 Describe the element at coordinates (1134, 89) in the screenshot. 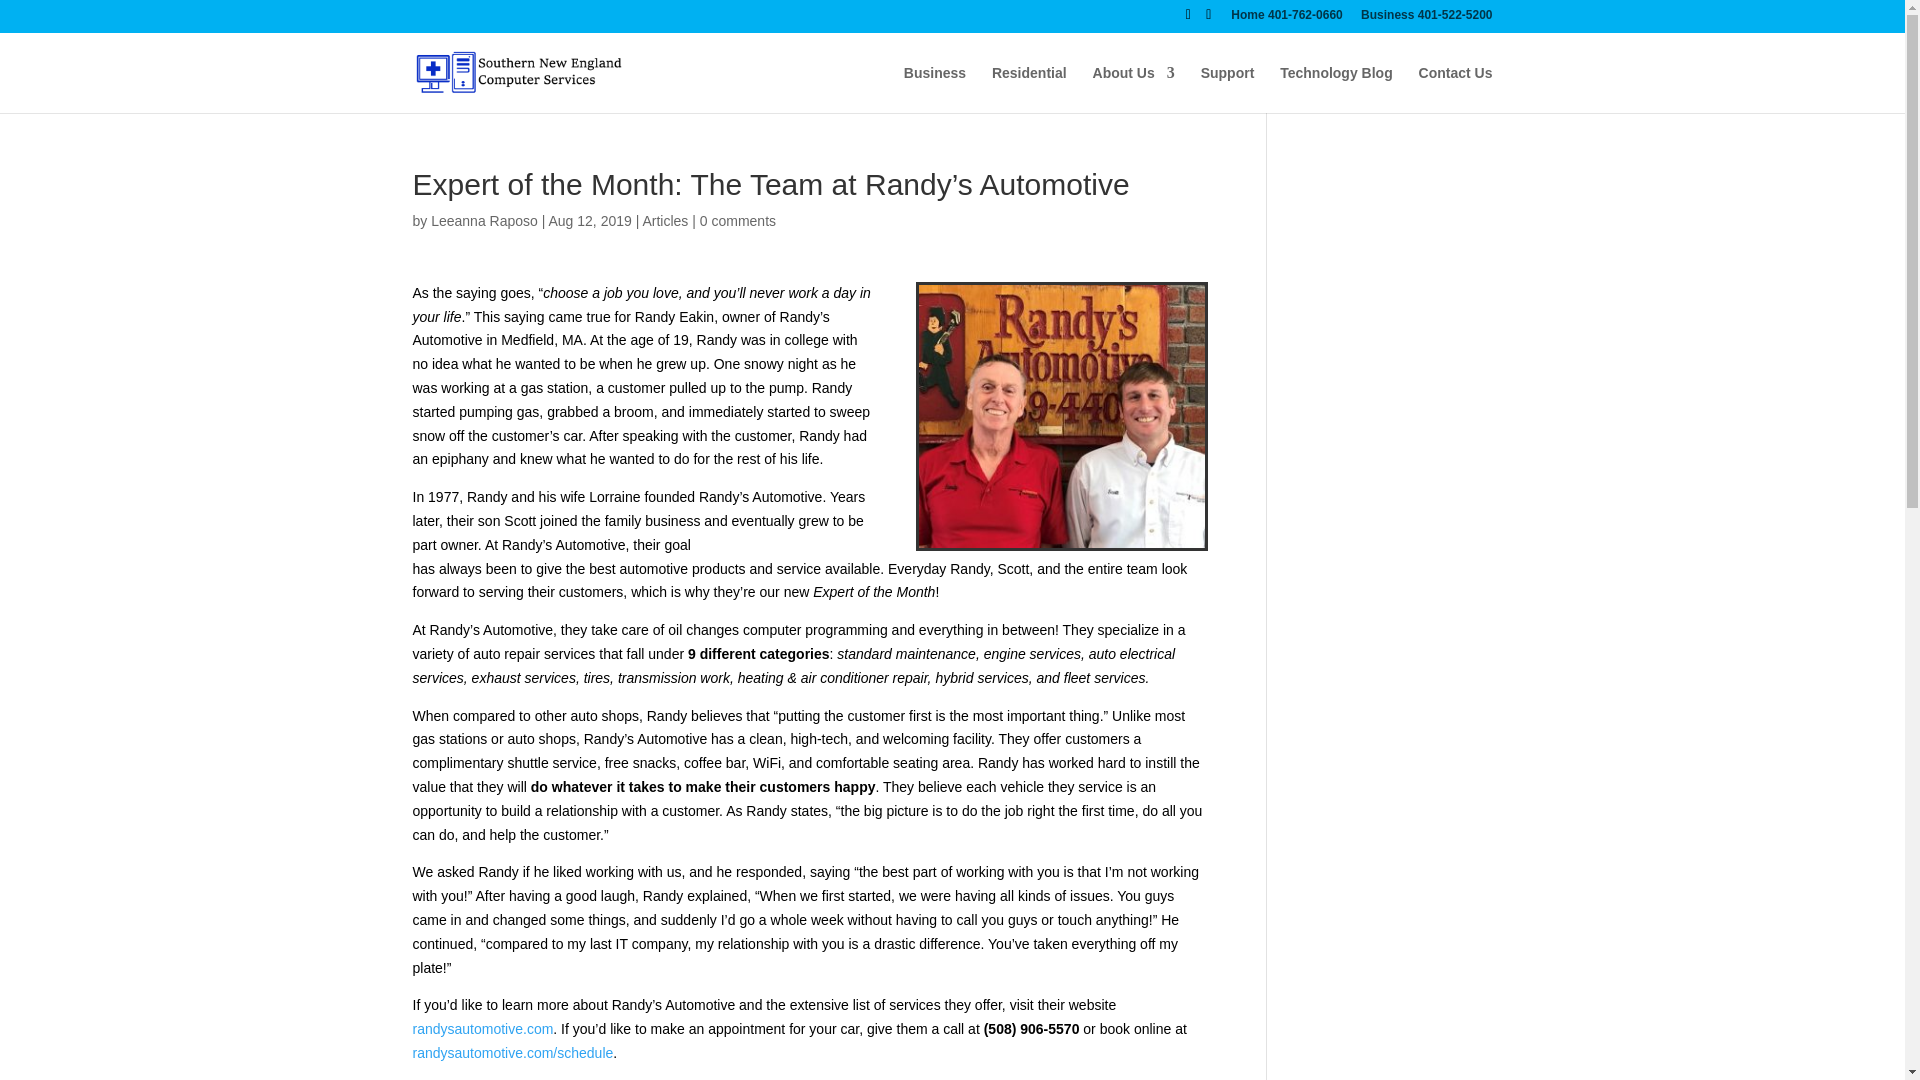

I see `About Us` at that location.